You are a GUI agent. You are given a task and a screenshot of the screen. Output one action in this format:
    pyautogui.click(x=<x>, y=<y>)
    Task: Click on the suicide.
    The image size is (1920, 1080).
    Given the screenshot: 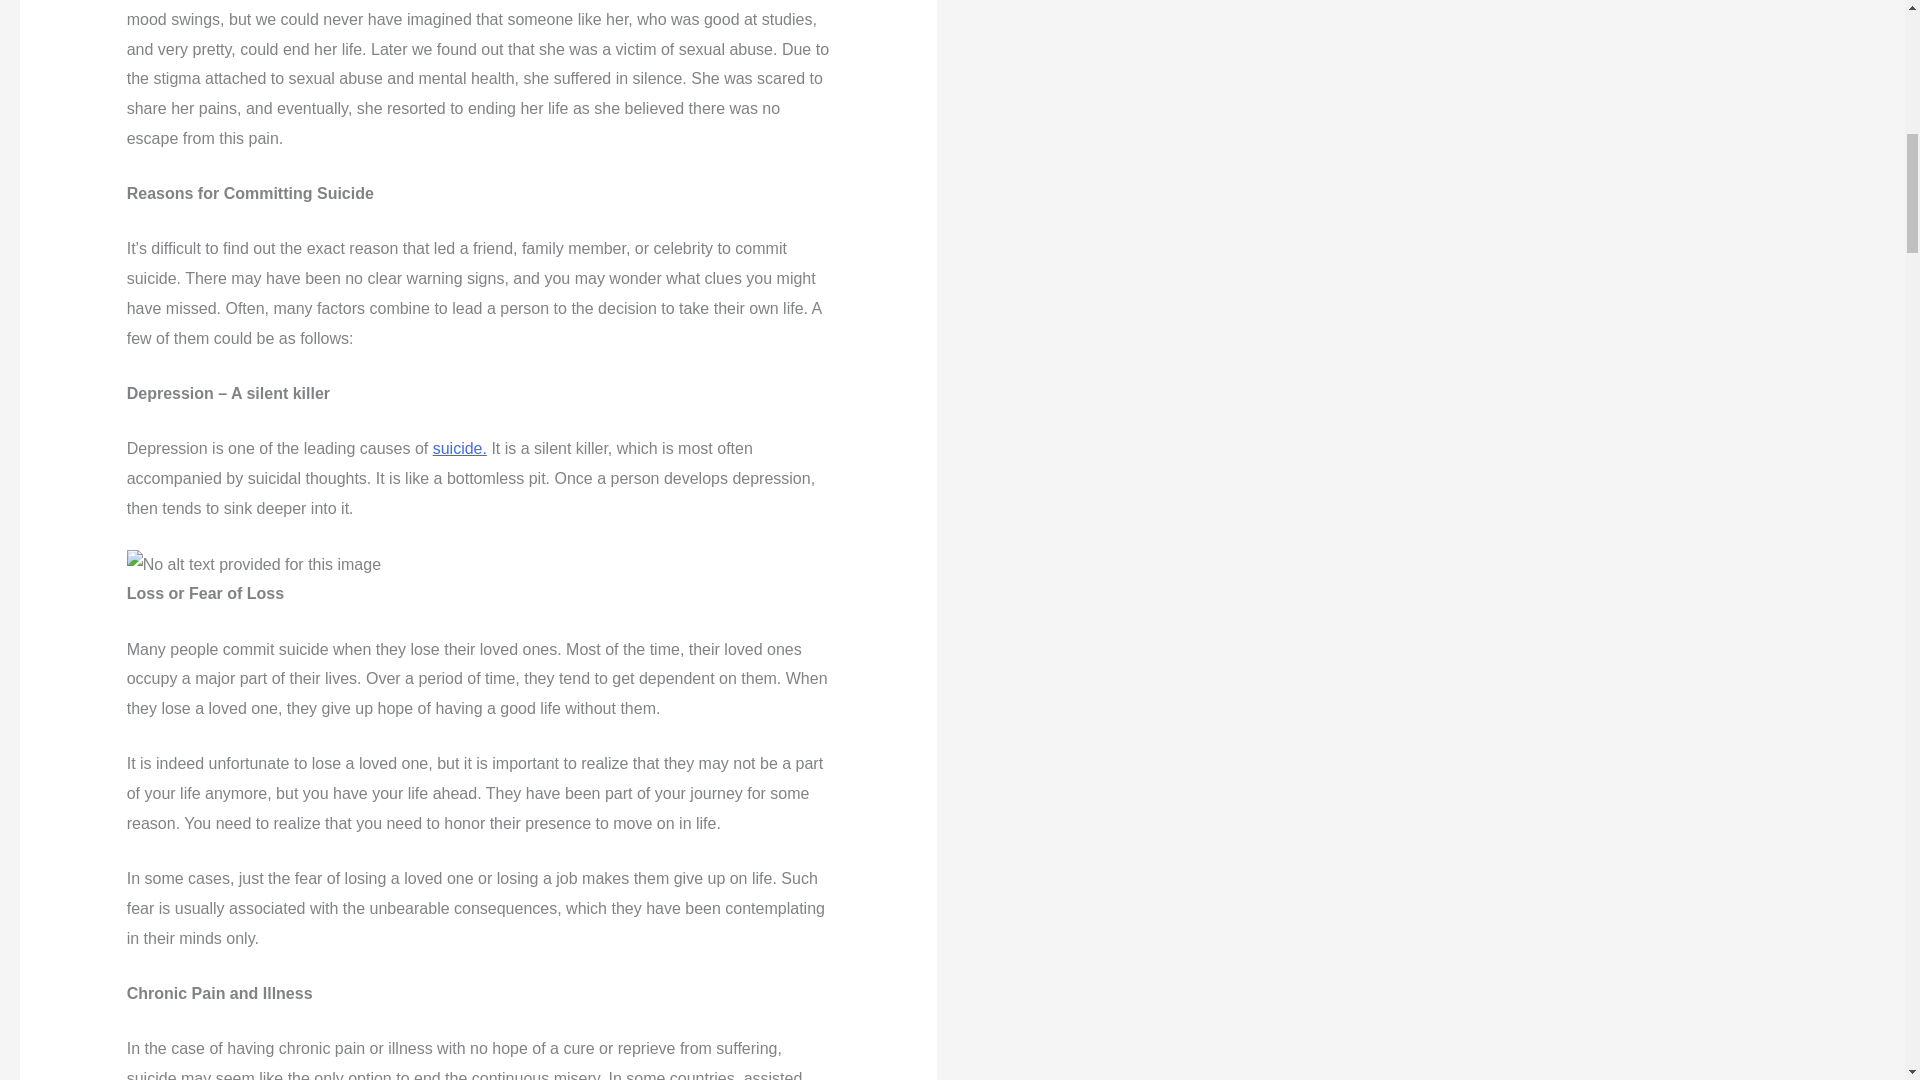 What is the action you would take?
    pyautogui.click(x=460, y=448)
    